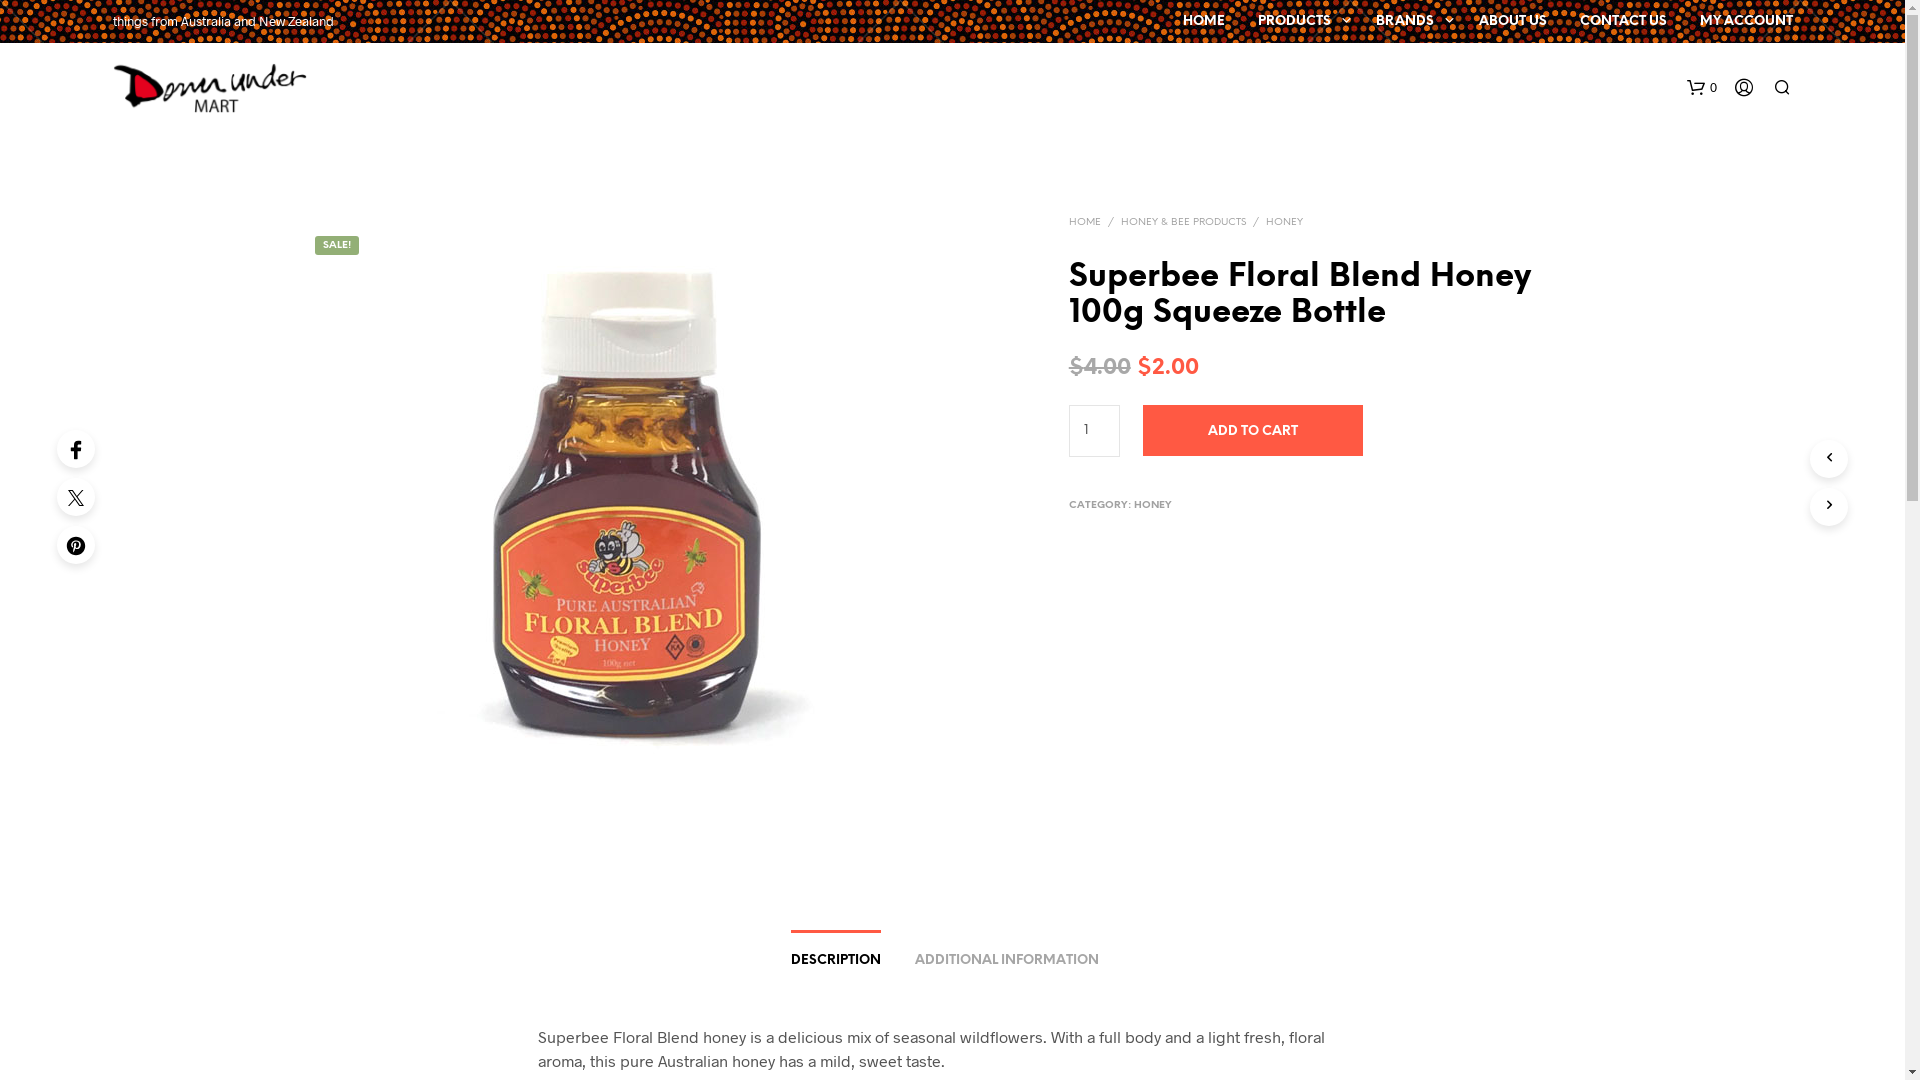 This screenshot has height=1080, width=1920. I want to click on Twitter, so click(76, 497).